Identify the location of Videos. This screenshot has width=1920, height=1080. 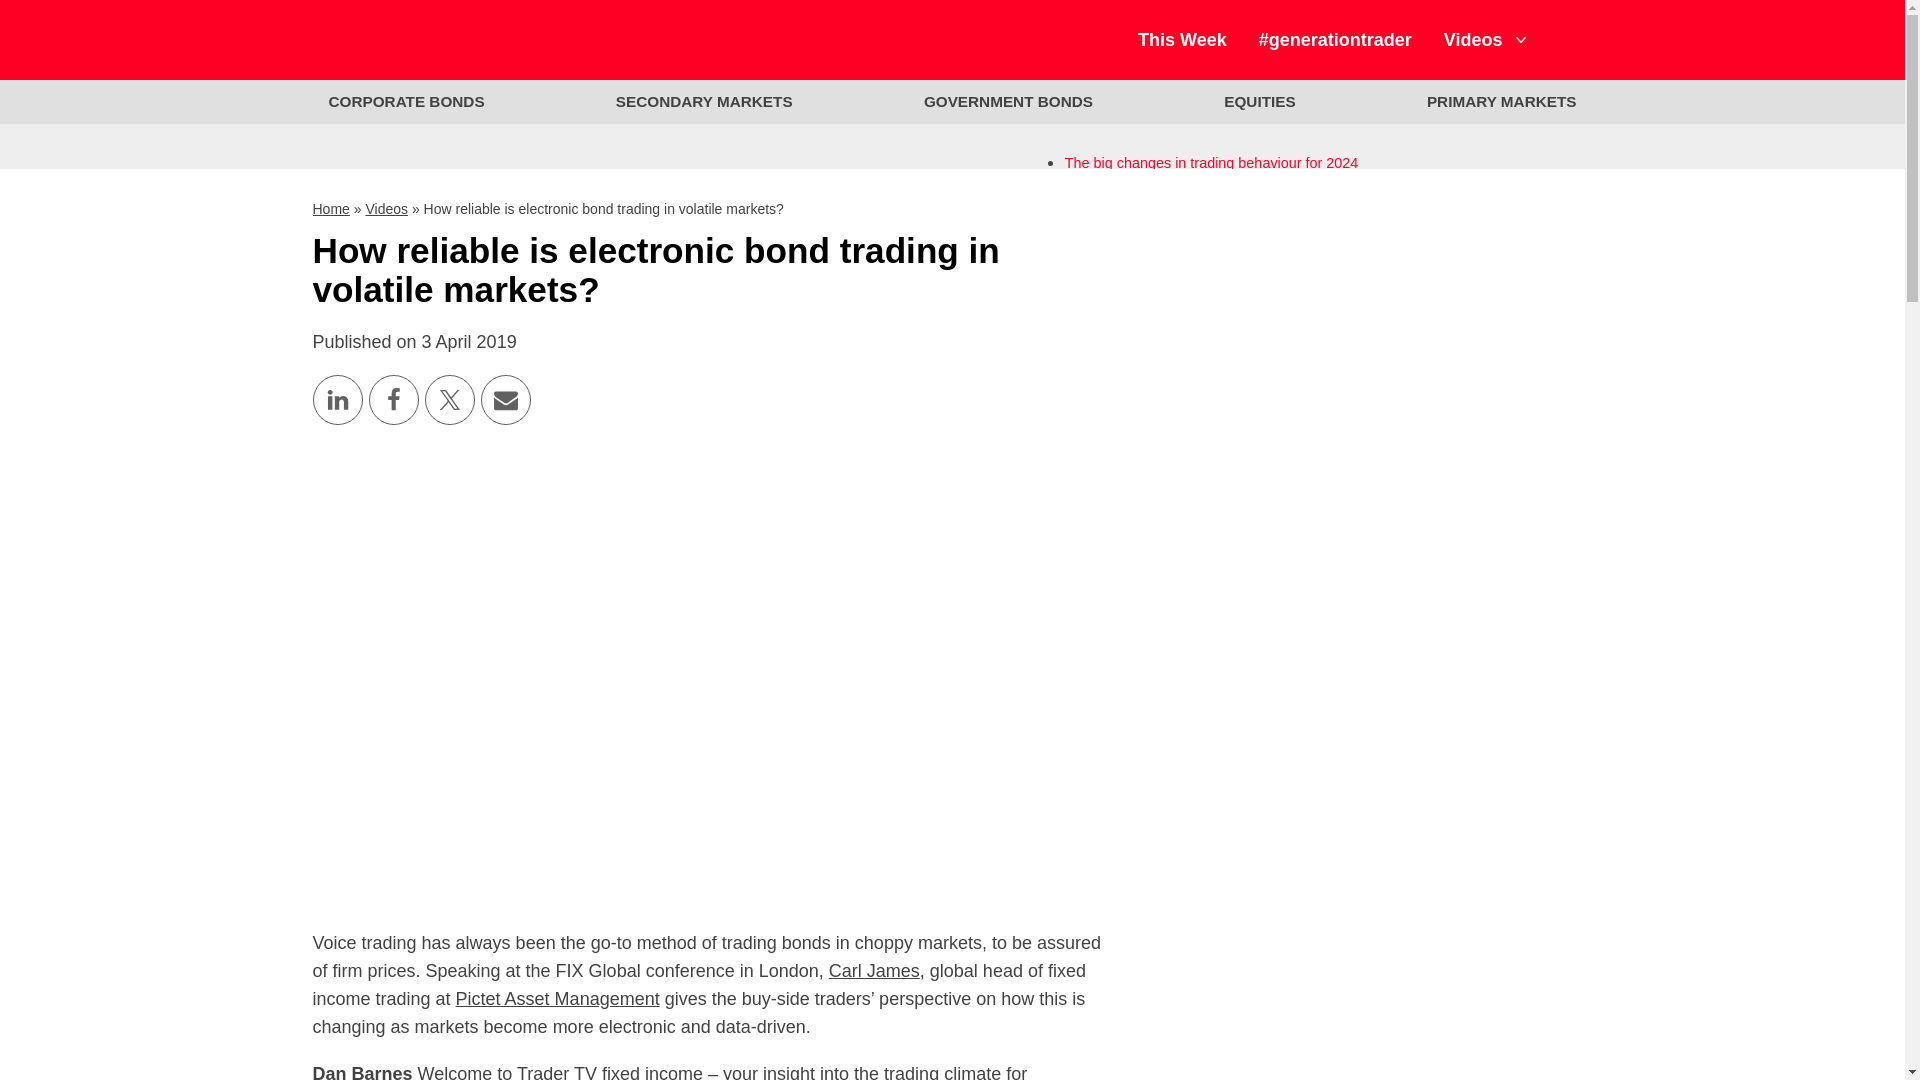
(1480, 40).